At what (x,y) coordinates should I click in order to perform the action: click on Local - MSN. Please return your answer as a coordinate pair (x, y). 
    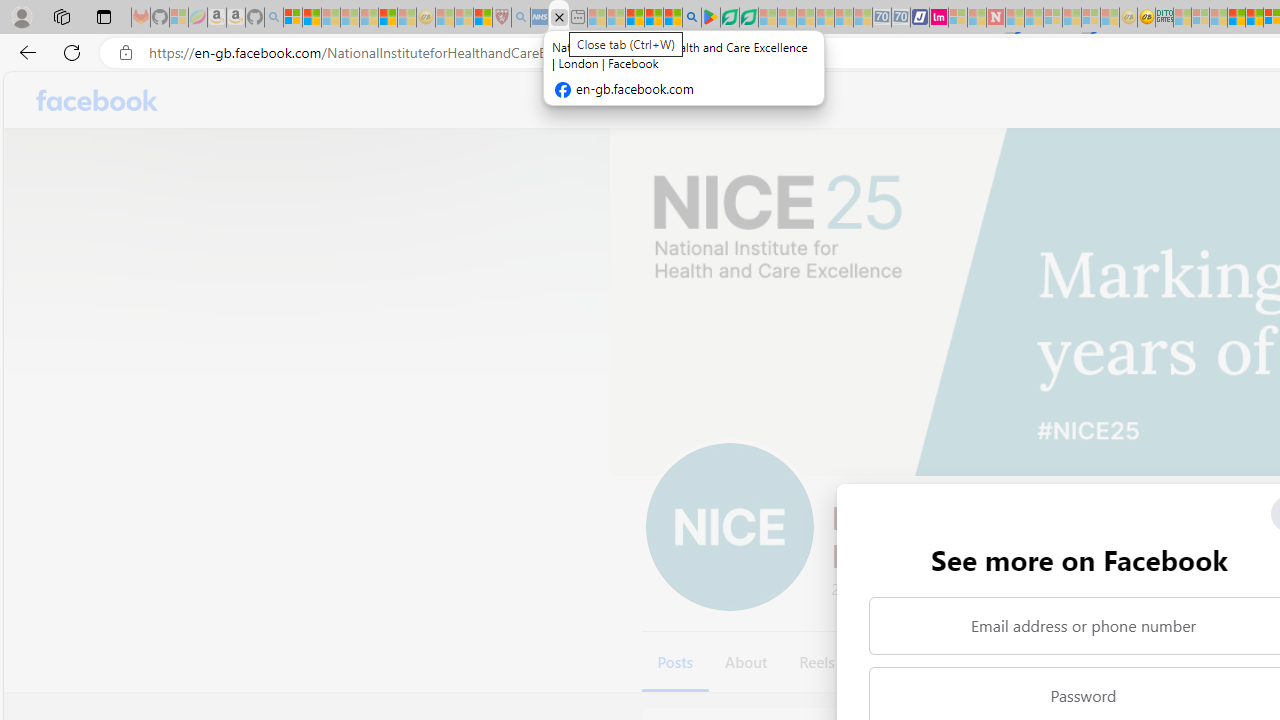
    Looking at the image, I should click on (482, 18).